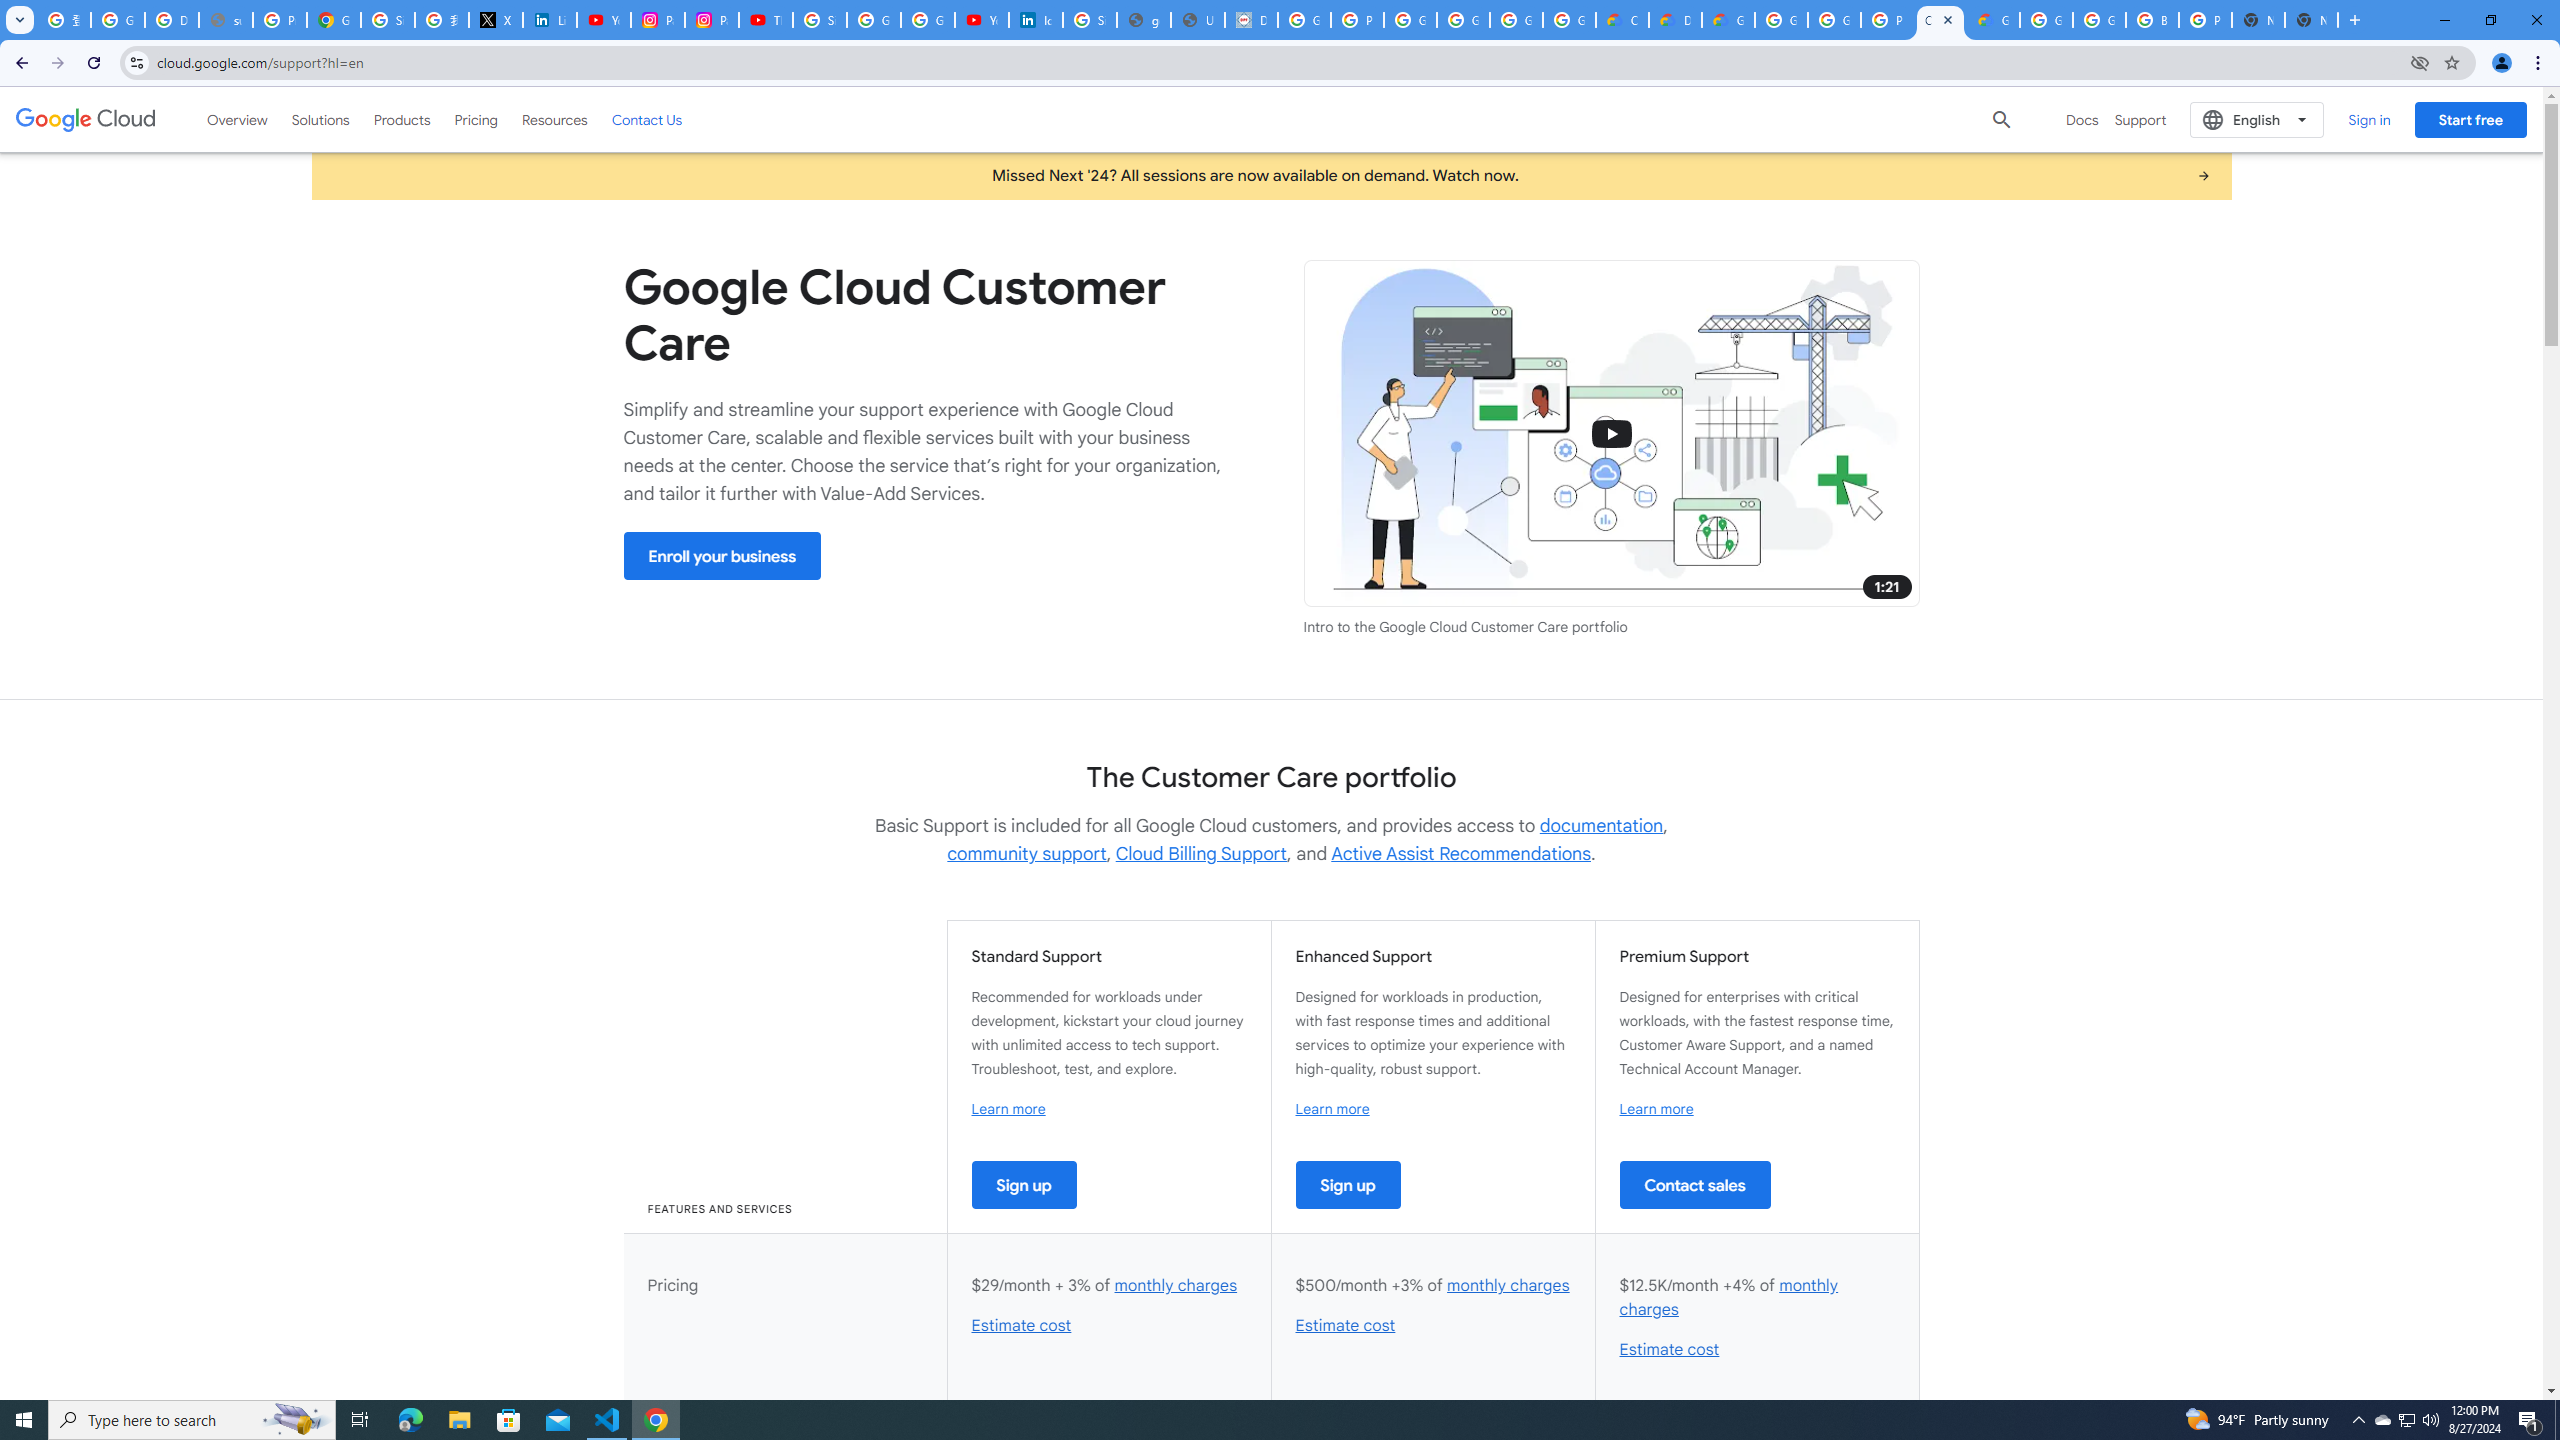 The height and width of the screenshot is (1440, 2560). I want to click on Customer Care | Google Cloud, so click(1940, 20).